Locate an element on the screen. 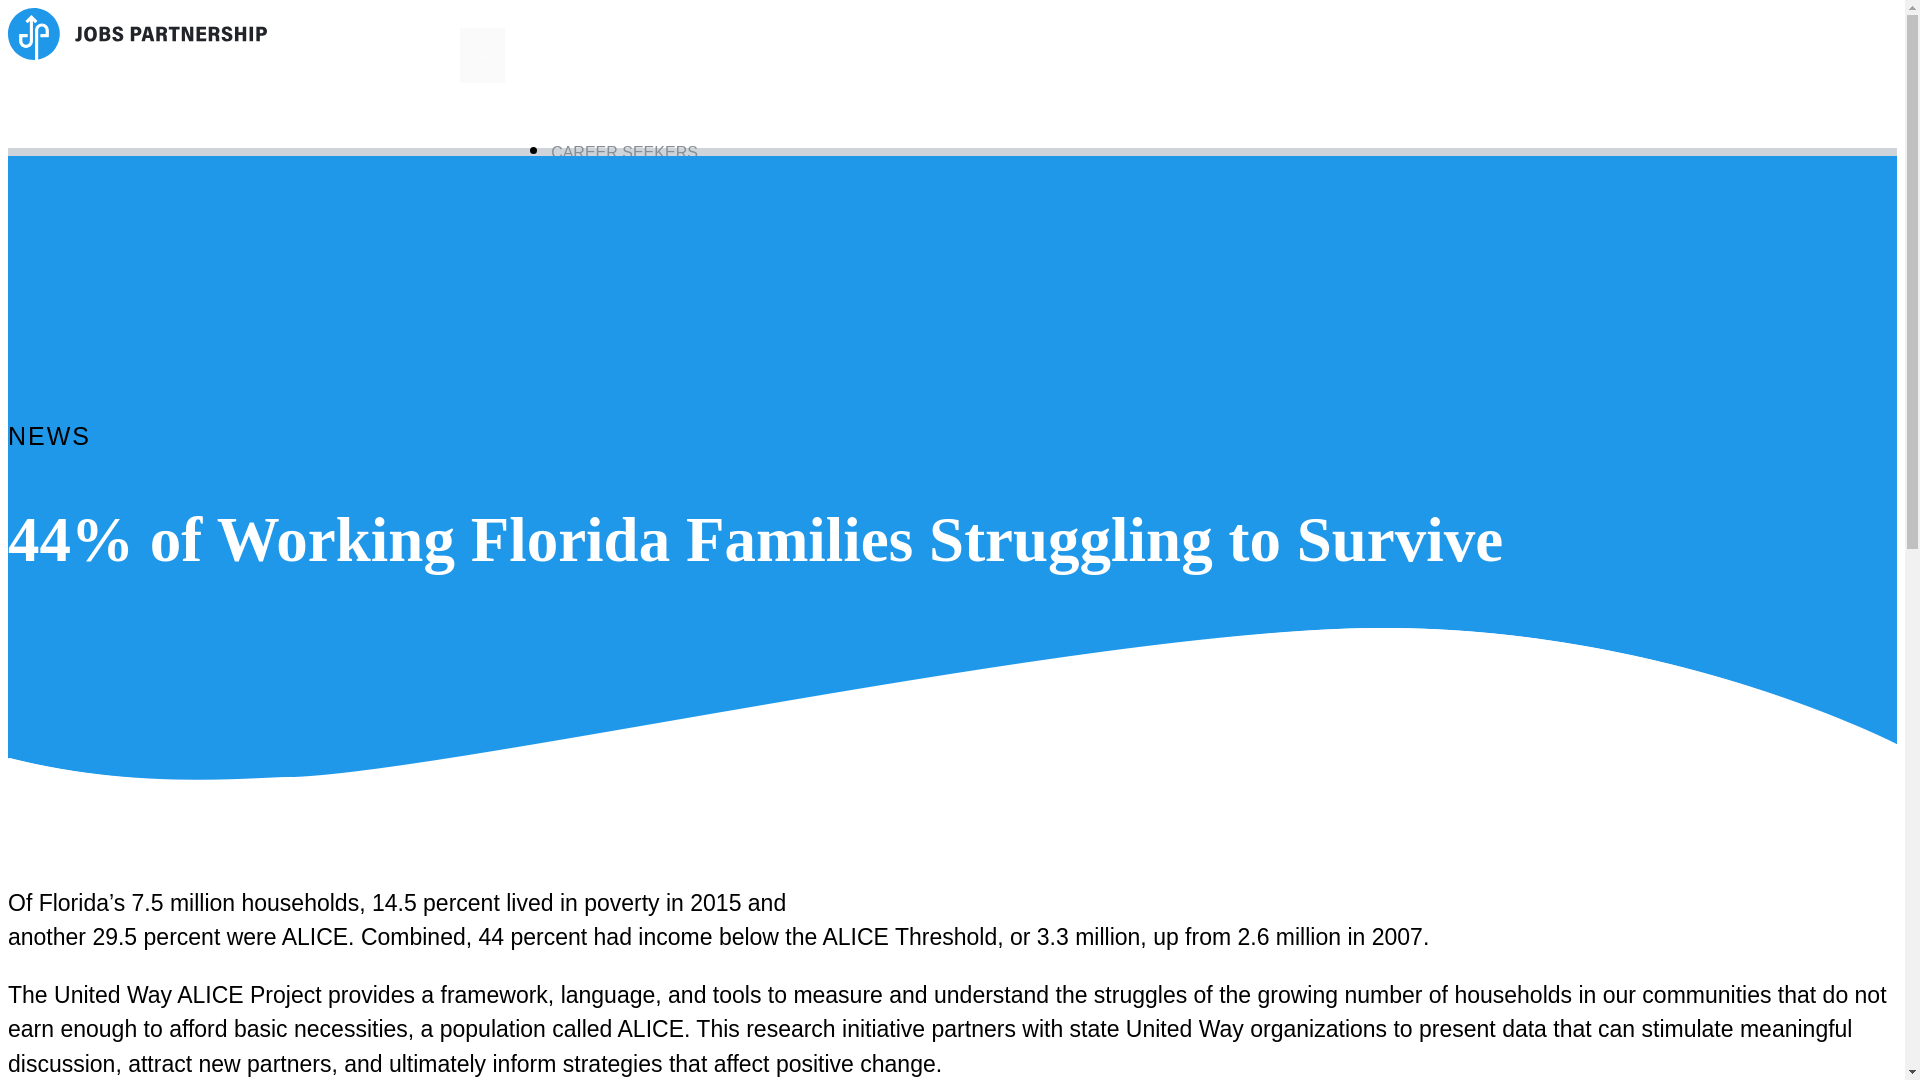 This screenshot has height=1080, width=1920. CAREER SEEKERS is located at coordinates (624, 152).